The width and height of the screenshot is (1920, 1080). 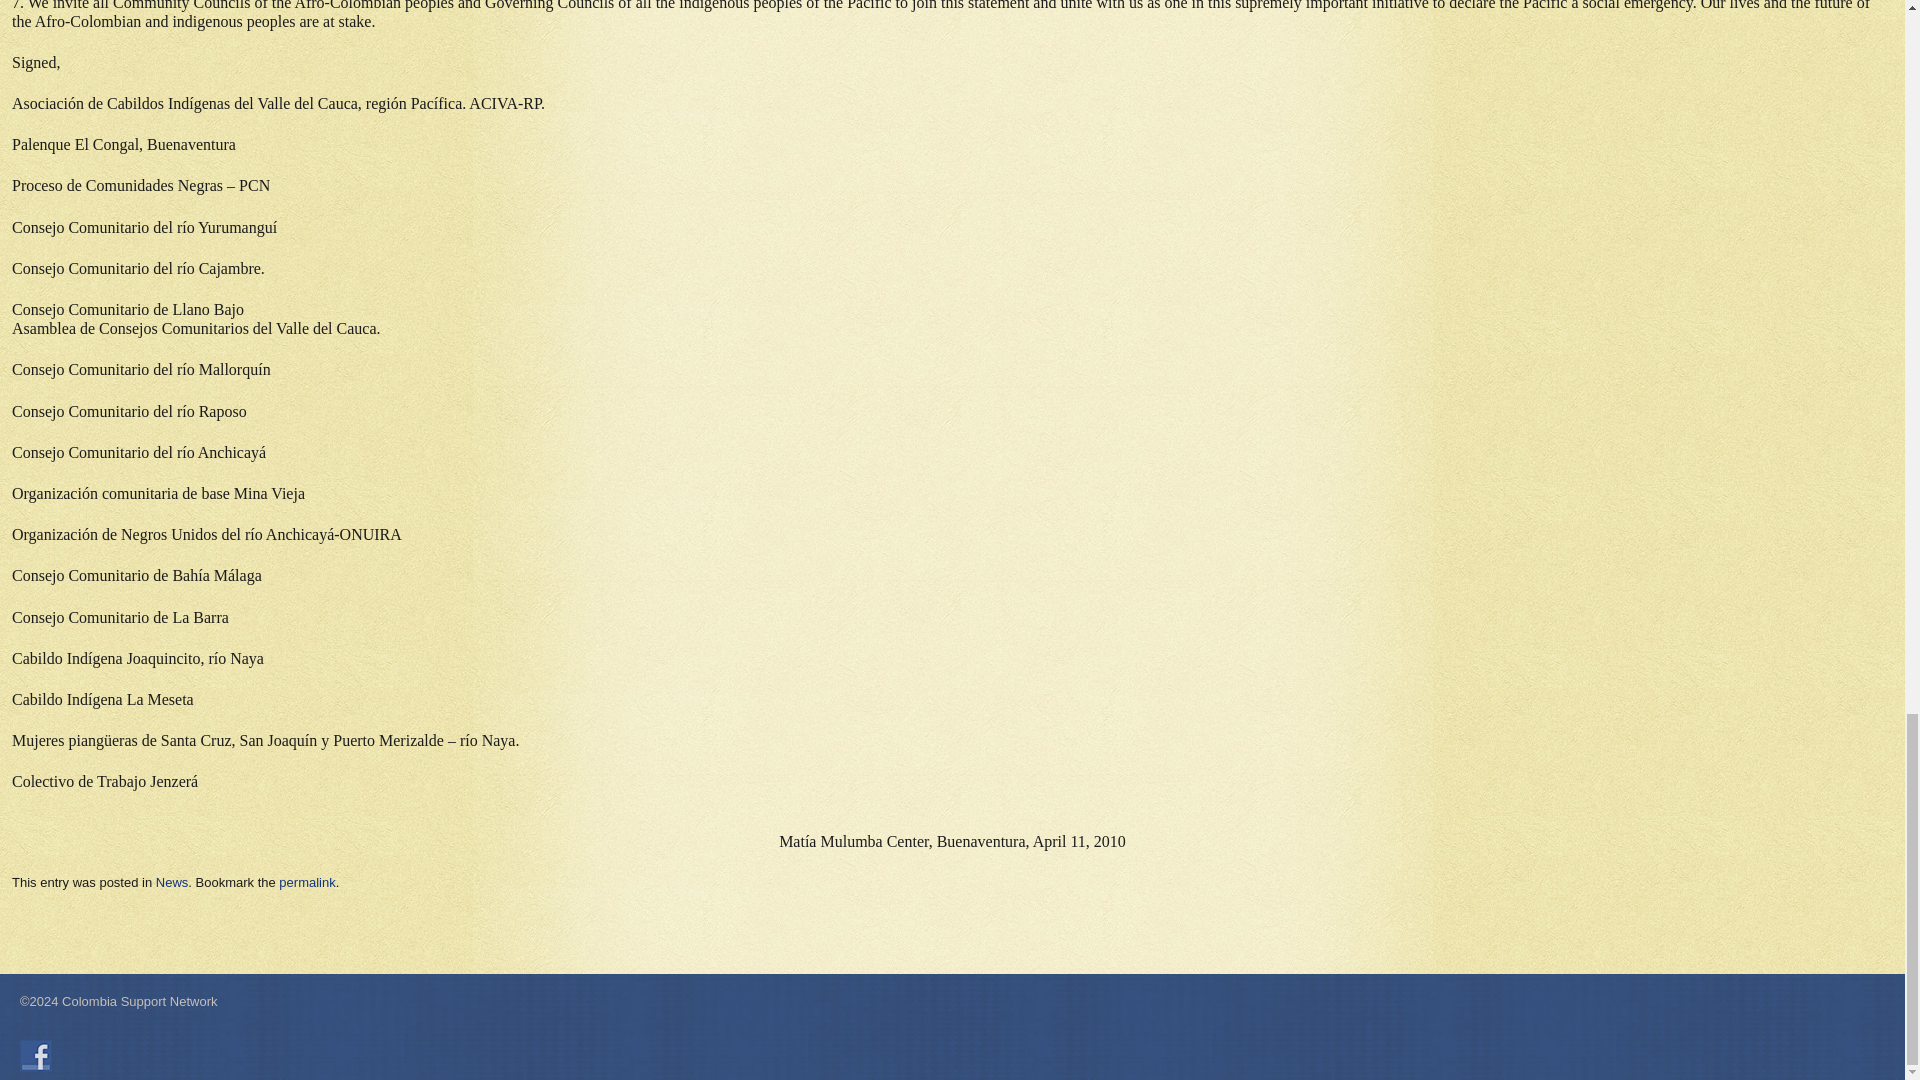 I want to click on Follow Us on Facebook, so click(x=35, y=1056).